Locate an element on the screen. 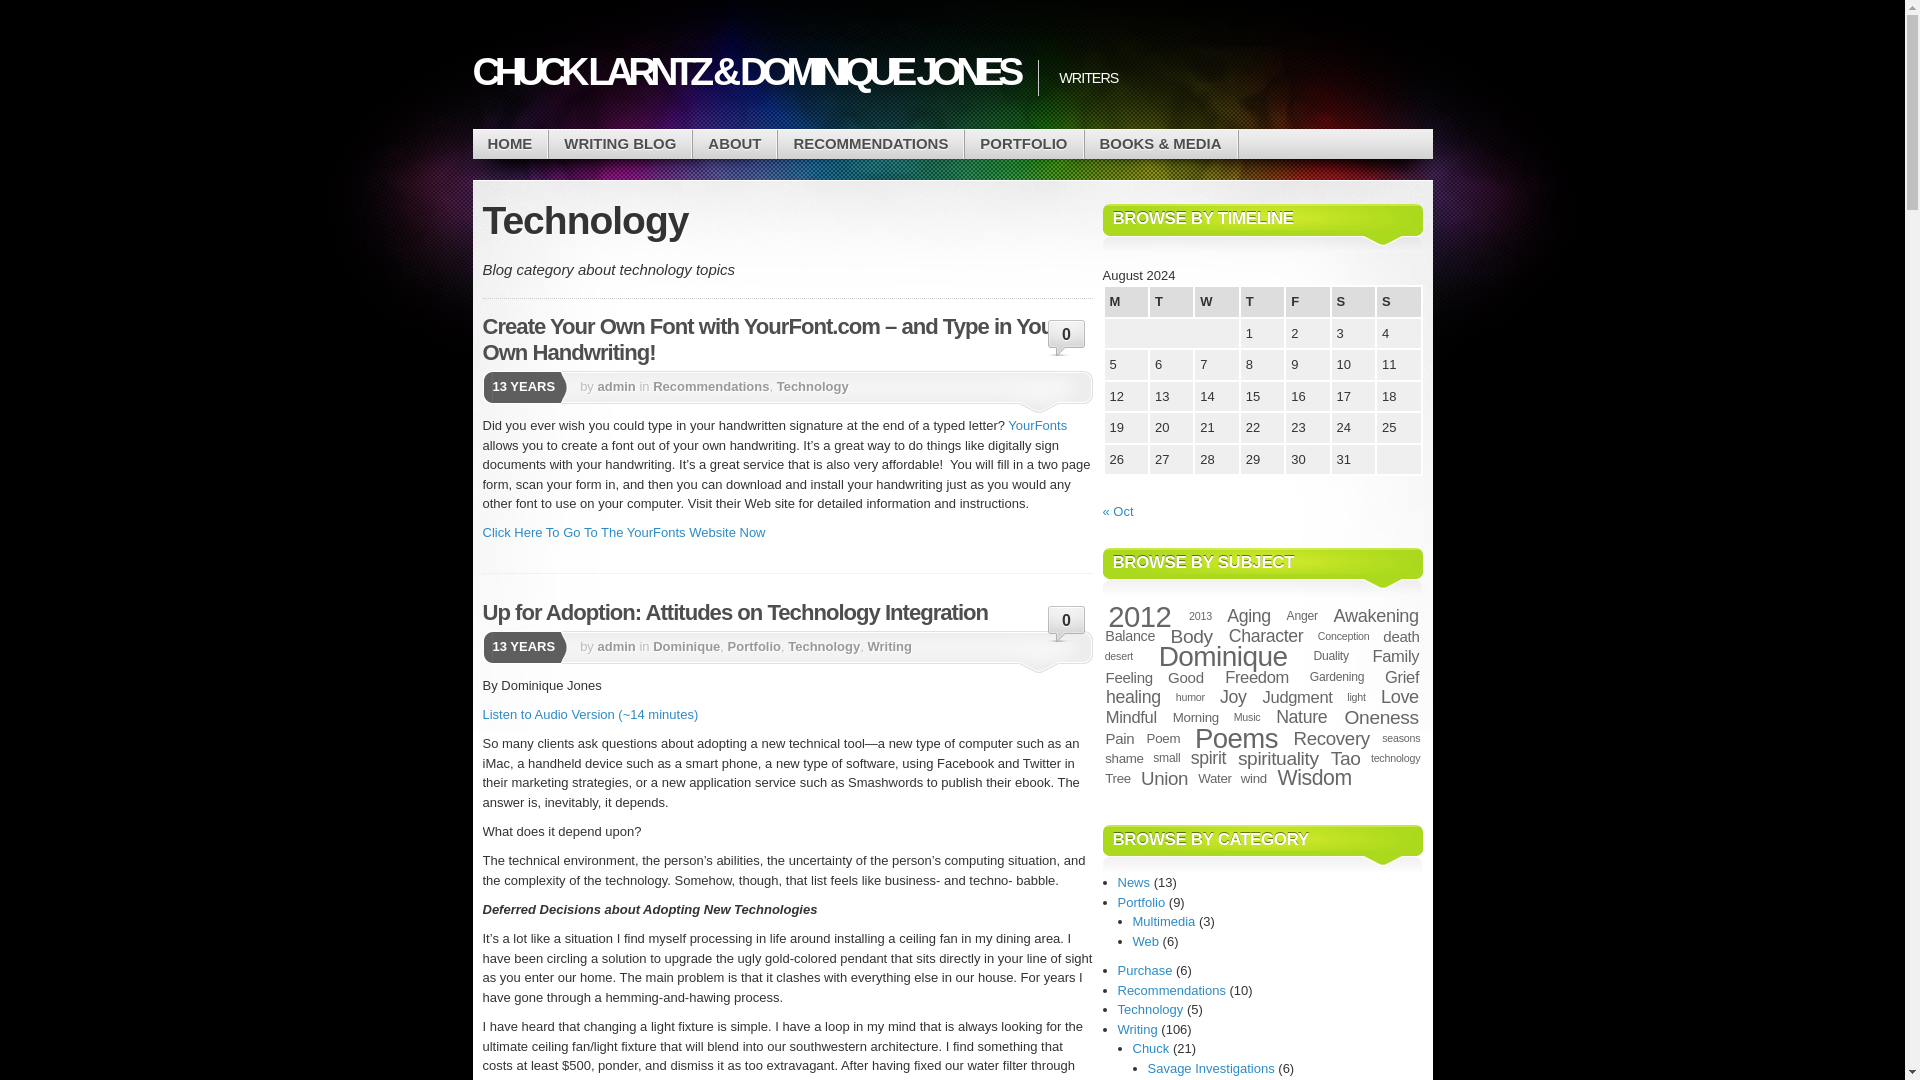 This screenshot has width=1920, height=1080. 0 is located at coordinates (1067, 625).